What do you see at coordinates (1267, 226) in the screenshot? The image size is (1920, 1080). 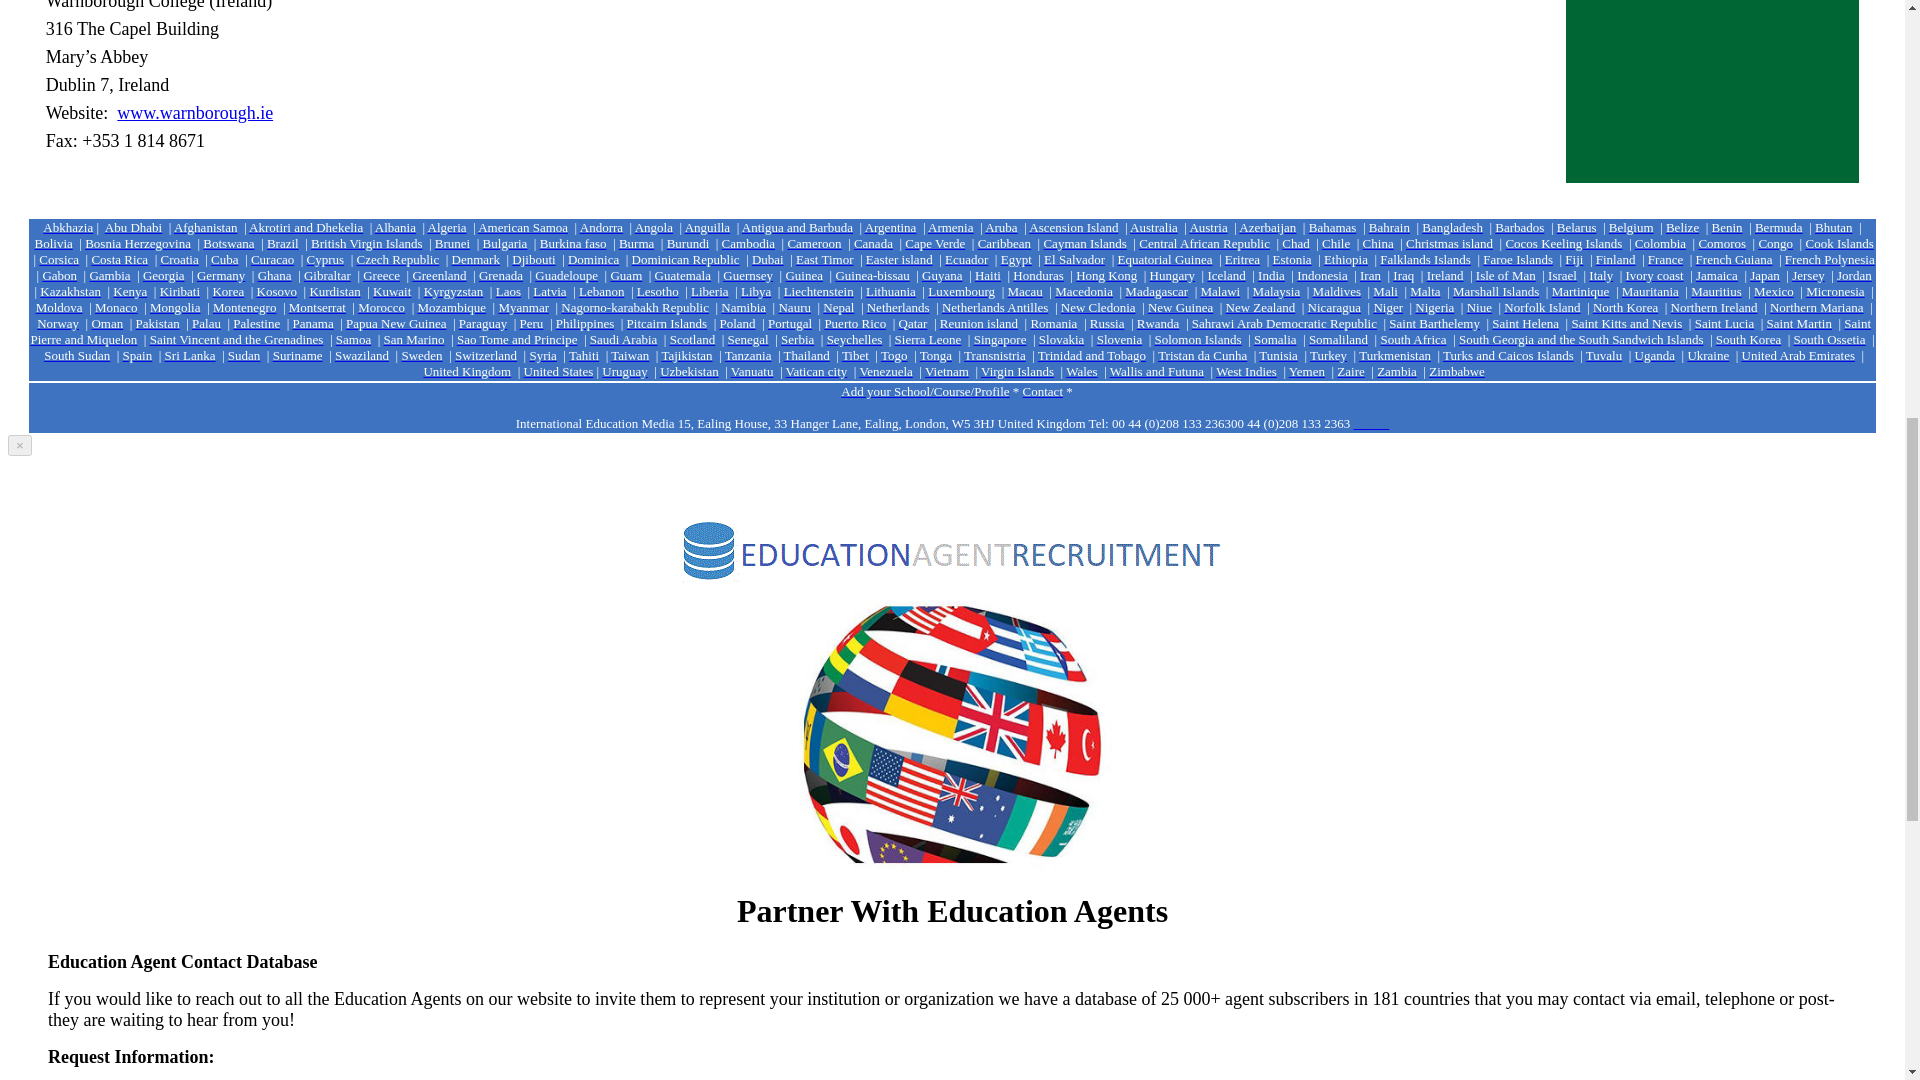 I see `Azerbaijan` at bounding box center [1267, 226].